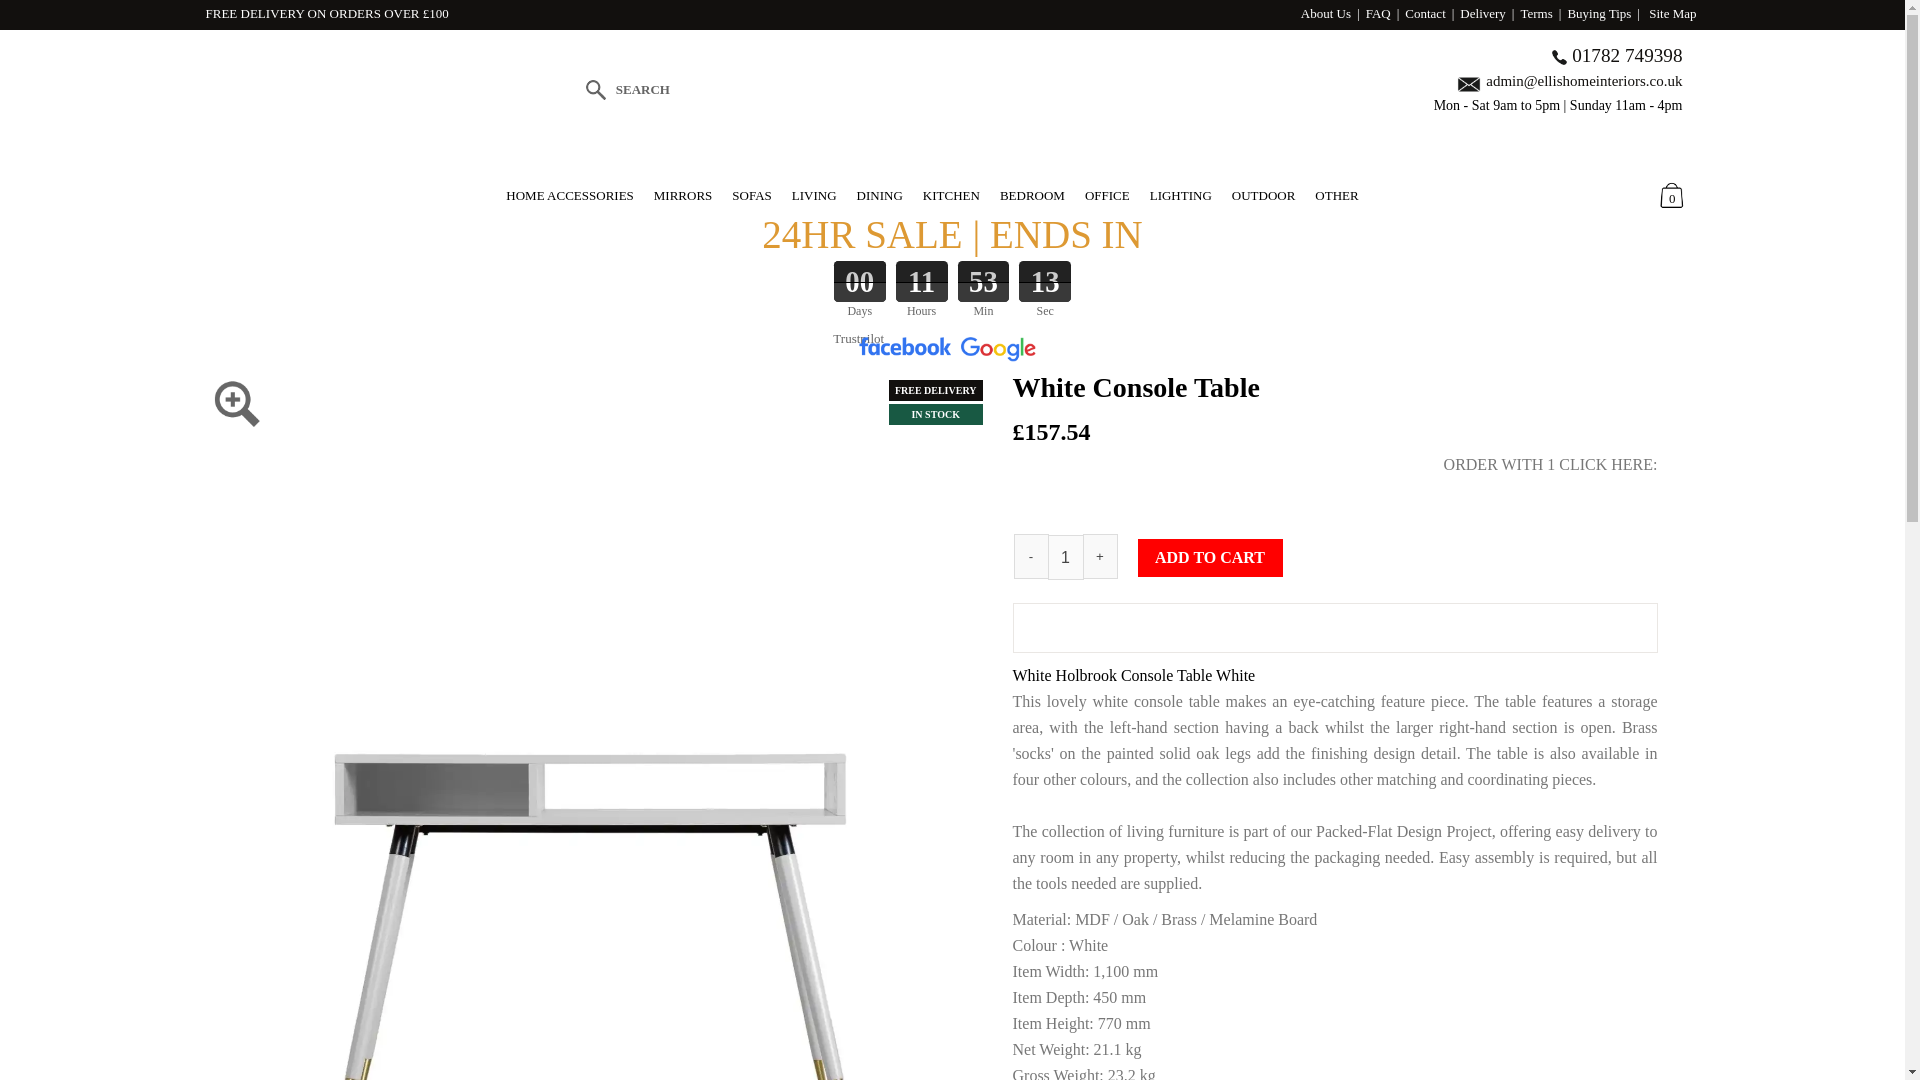 This screenshot has width=1920, height=1080. What do you see at coordinates (1378, 13) in the screenshot?
I see `FAQ` at bounding box center [1378, 13].